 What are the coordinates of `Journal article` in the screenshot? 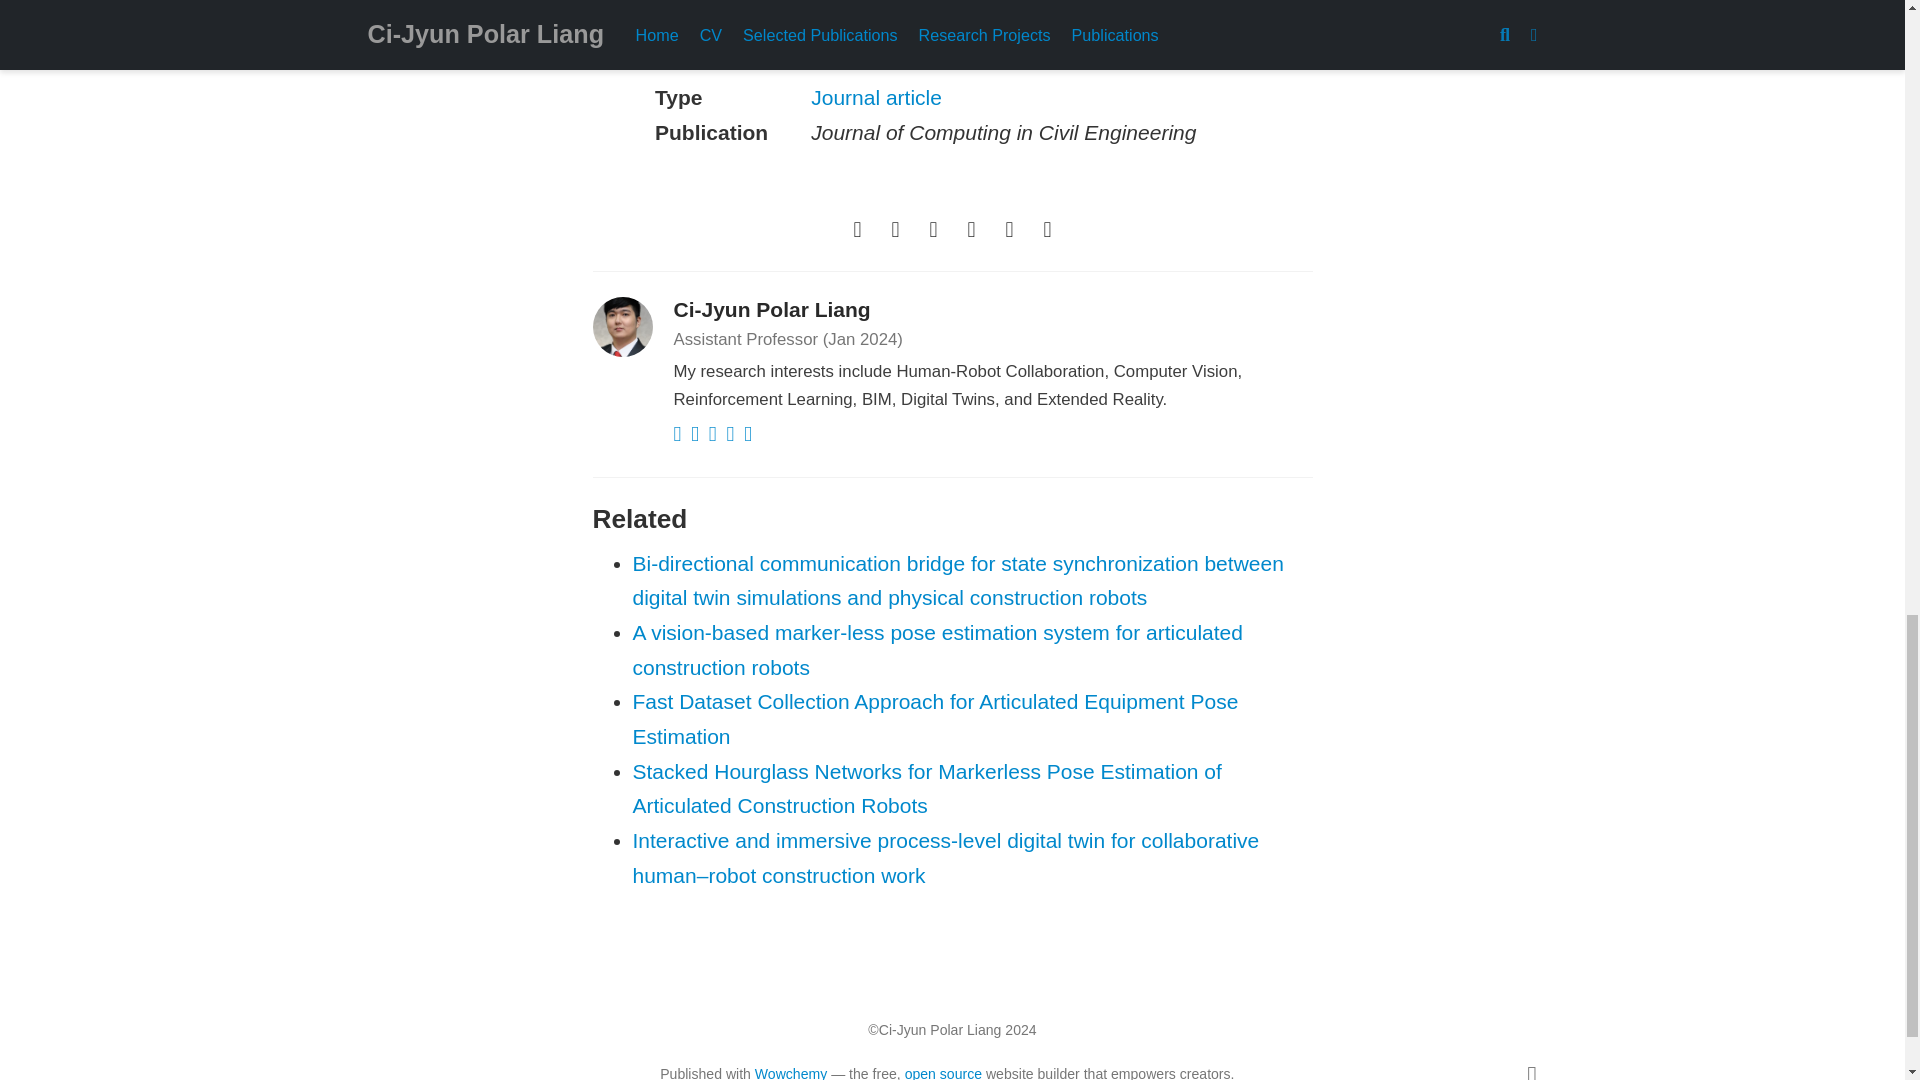 It's located at (876, 98).